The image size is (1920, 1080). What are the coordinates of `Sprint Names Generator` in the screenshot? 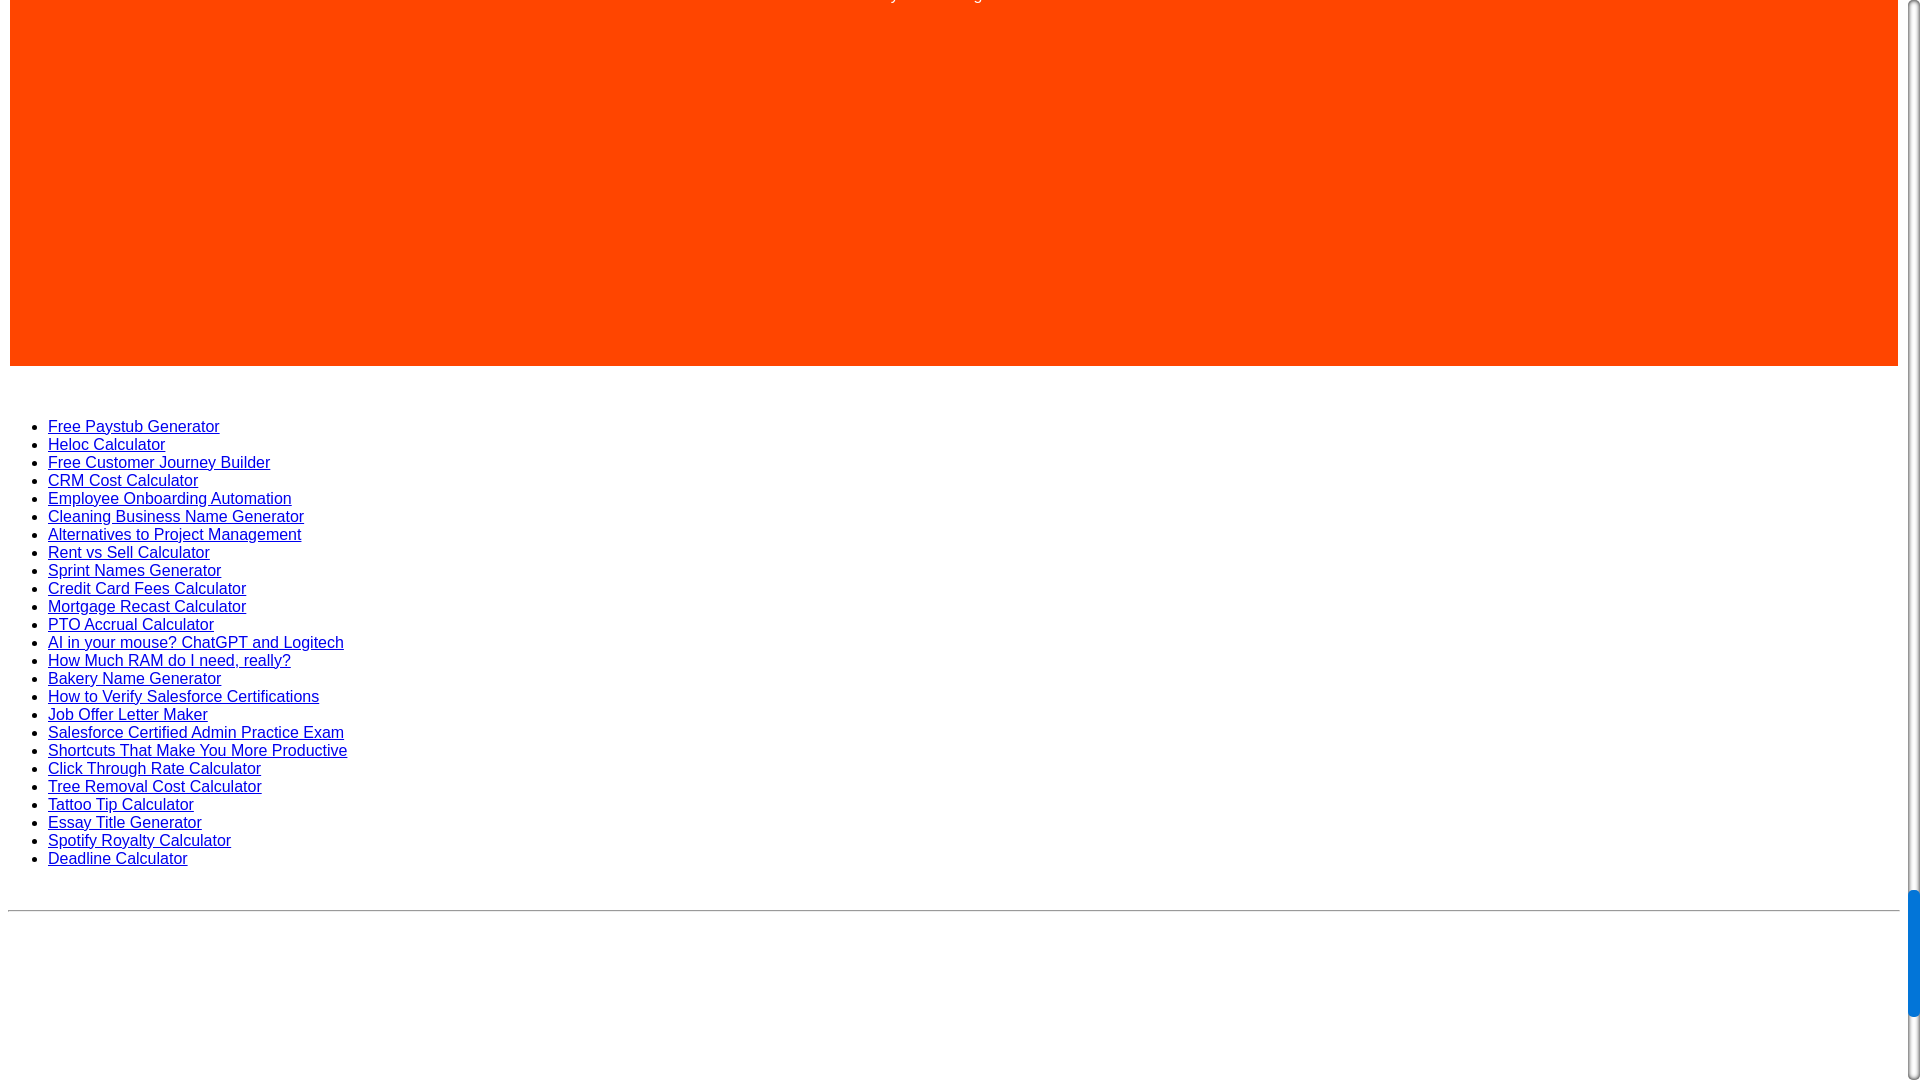 It's located at (134, 570).